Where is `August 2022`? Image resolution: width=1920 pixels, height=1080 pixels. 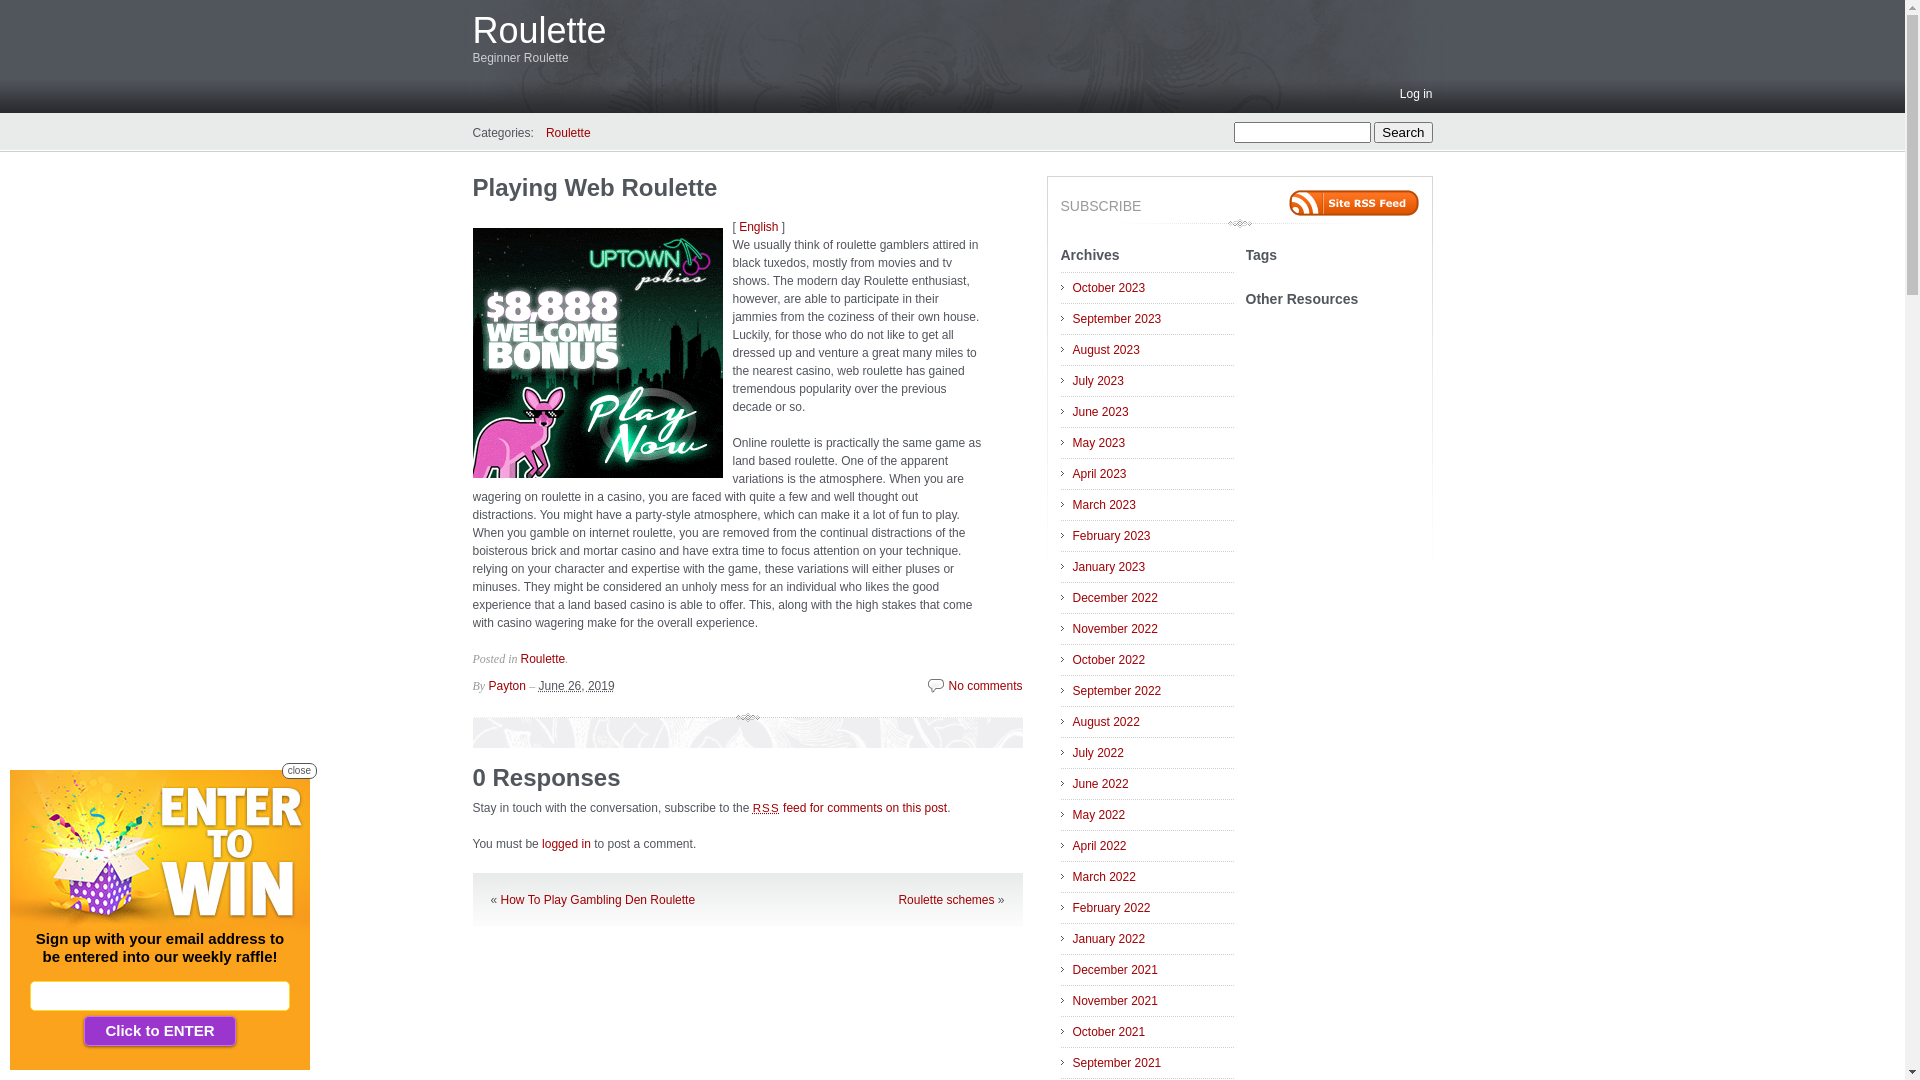
August 2022 is located at coordinates (1152, 722).